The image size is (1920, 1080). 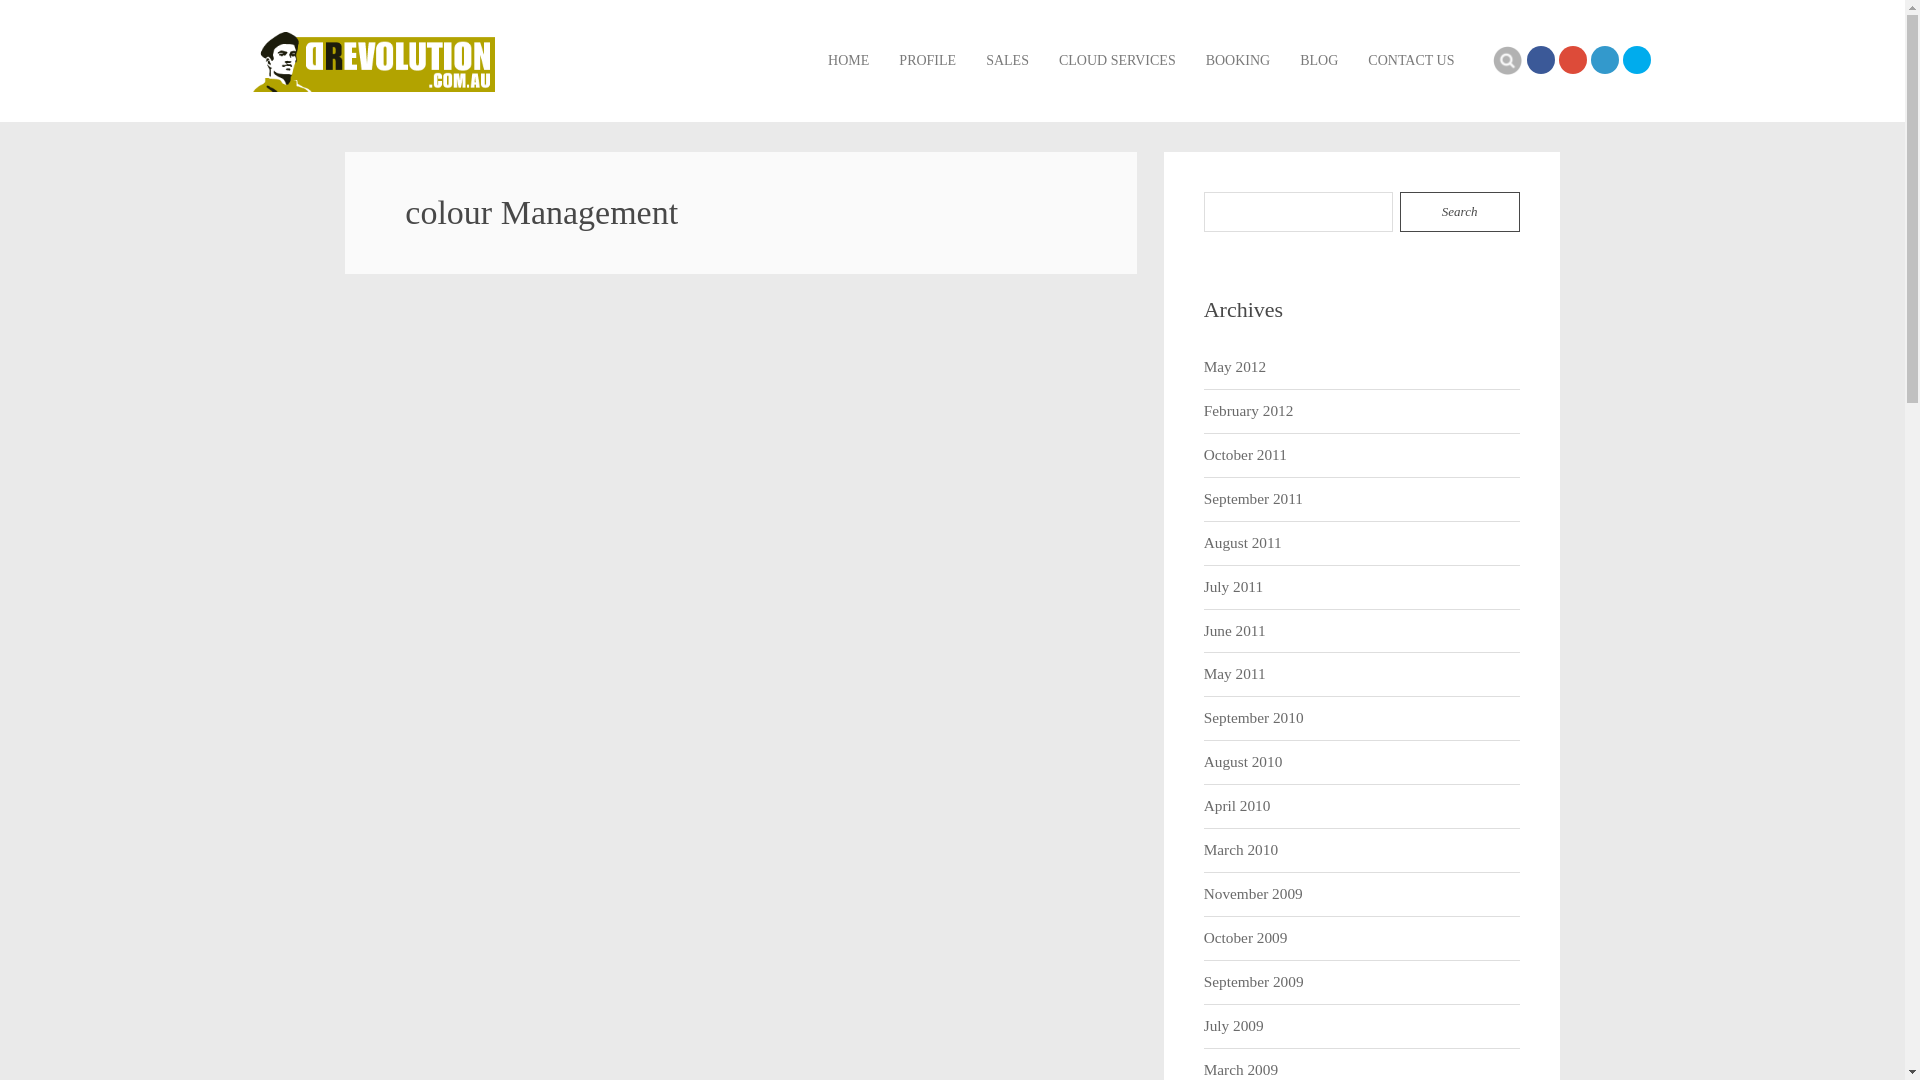 I want to click on April 2010, so click(x=1238, y=806).